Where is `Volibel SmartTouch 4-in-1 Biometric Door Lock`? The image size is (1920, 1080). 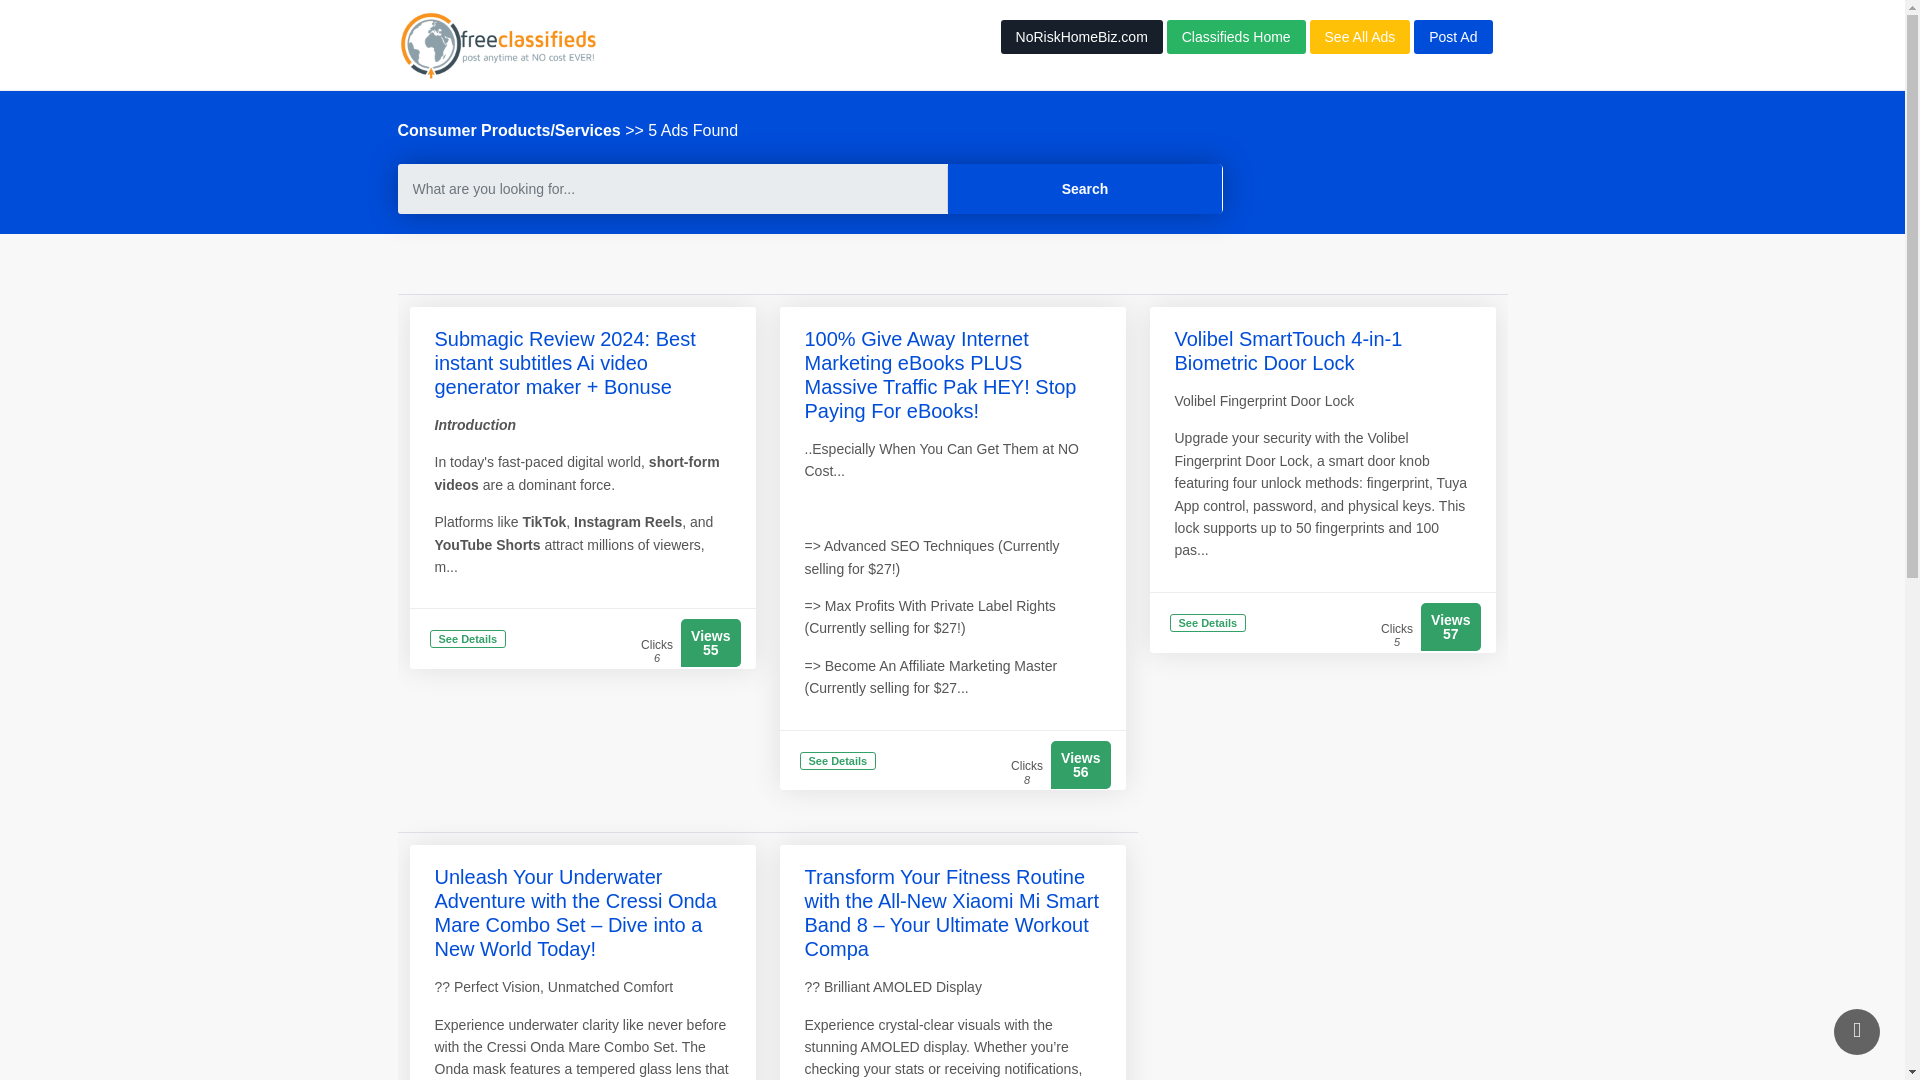
Volibel SmartTouch 4-in-1 Biometric Door Lock is located at coordinates (1287, 350).